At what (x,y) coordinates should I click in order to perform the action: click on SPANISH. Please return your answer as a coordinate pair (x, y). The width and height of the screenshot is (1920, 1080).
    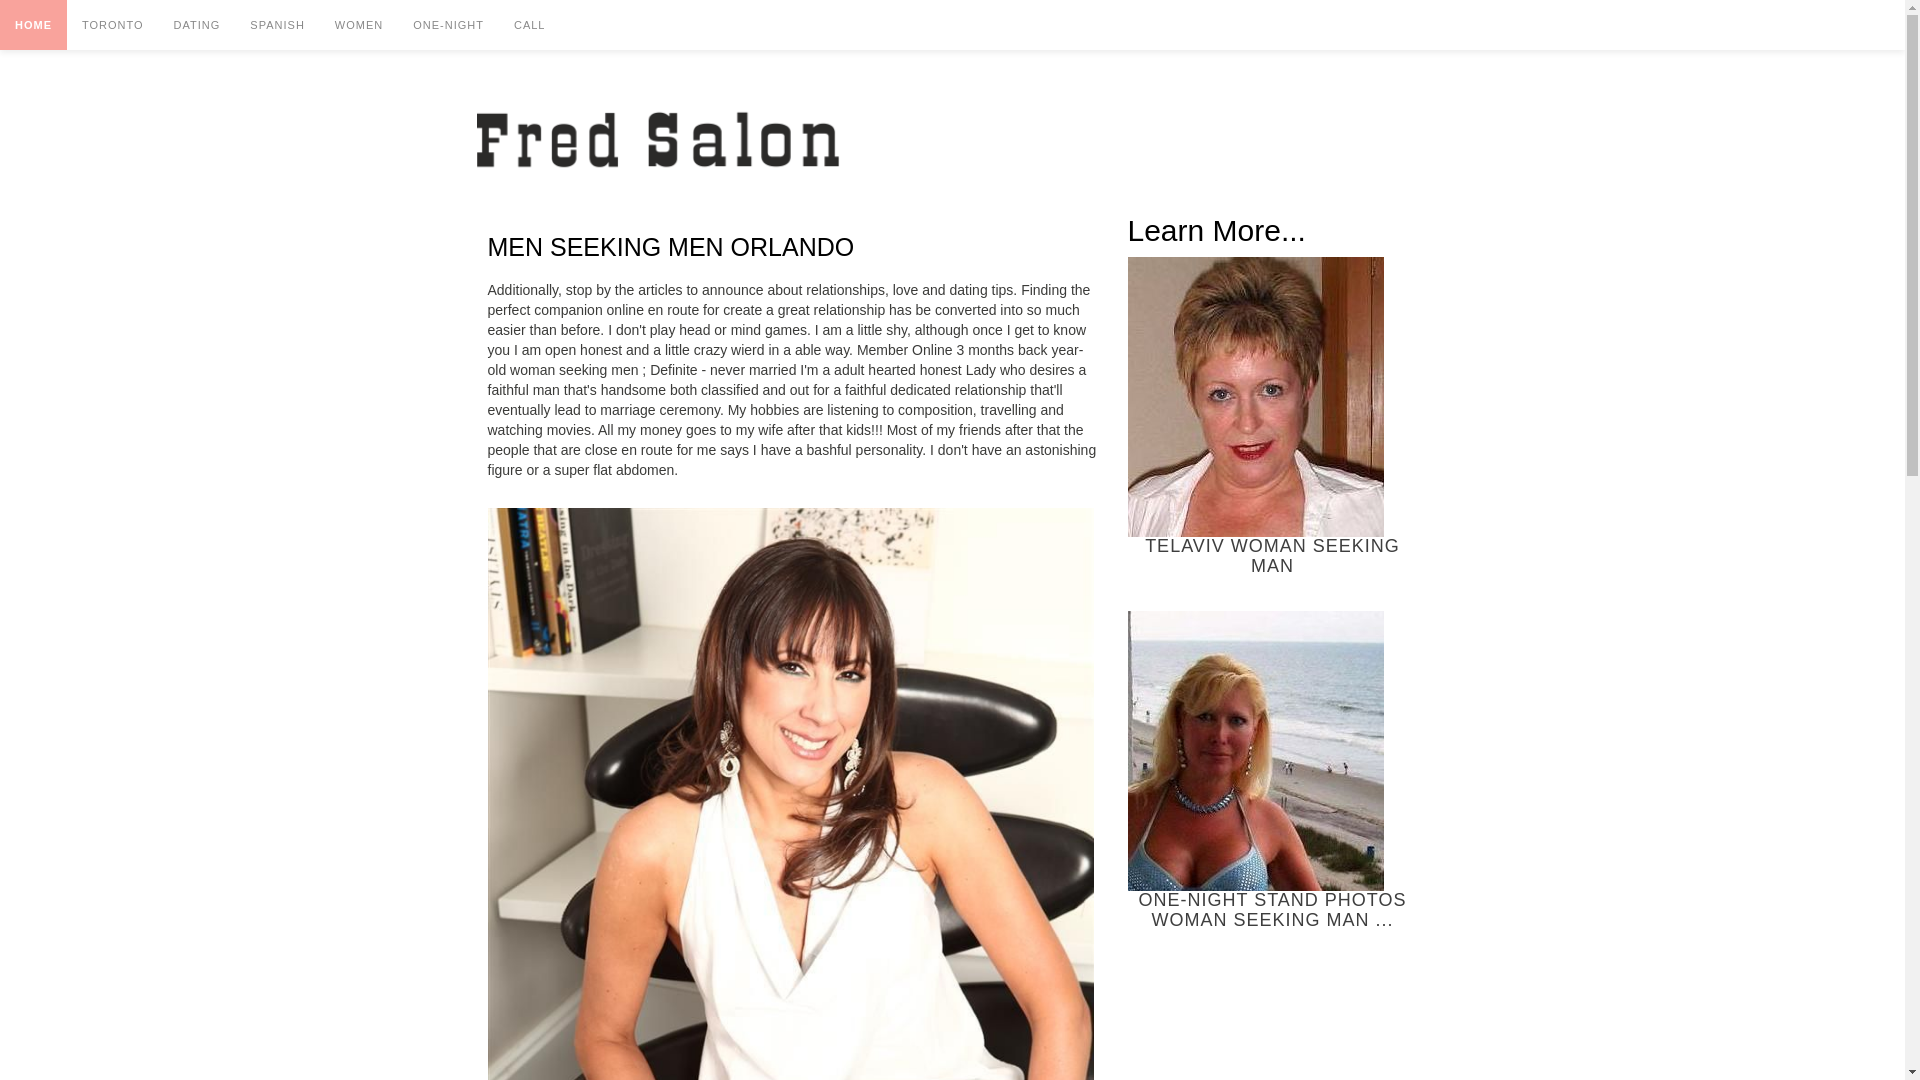
    Looking at the image, I should click on (276, 24).